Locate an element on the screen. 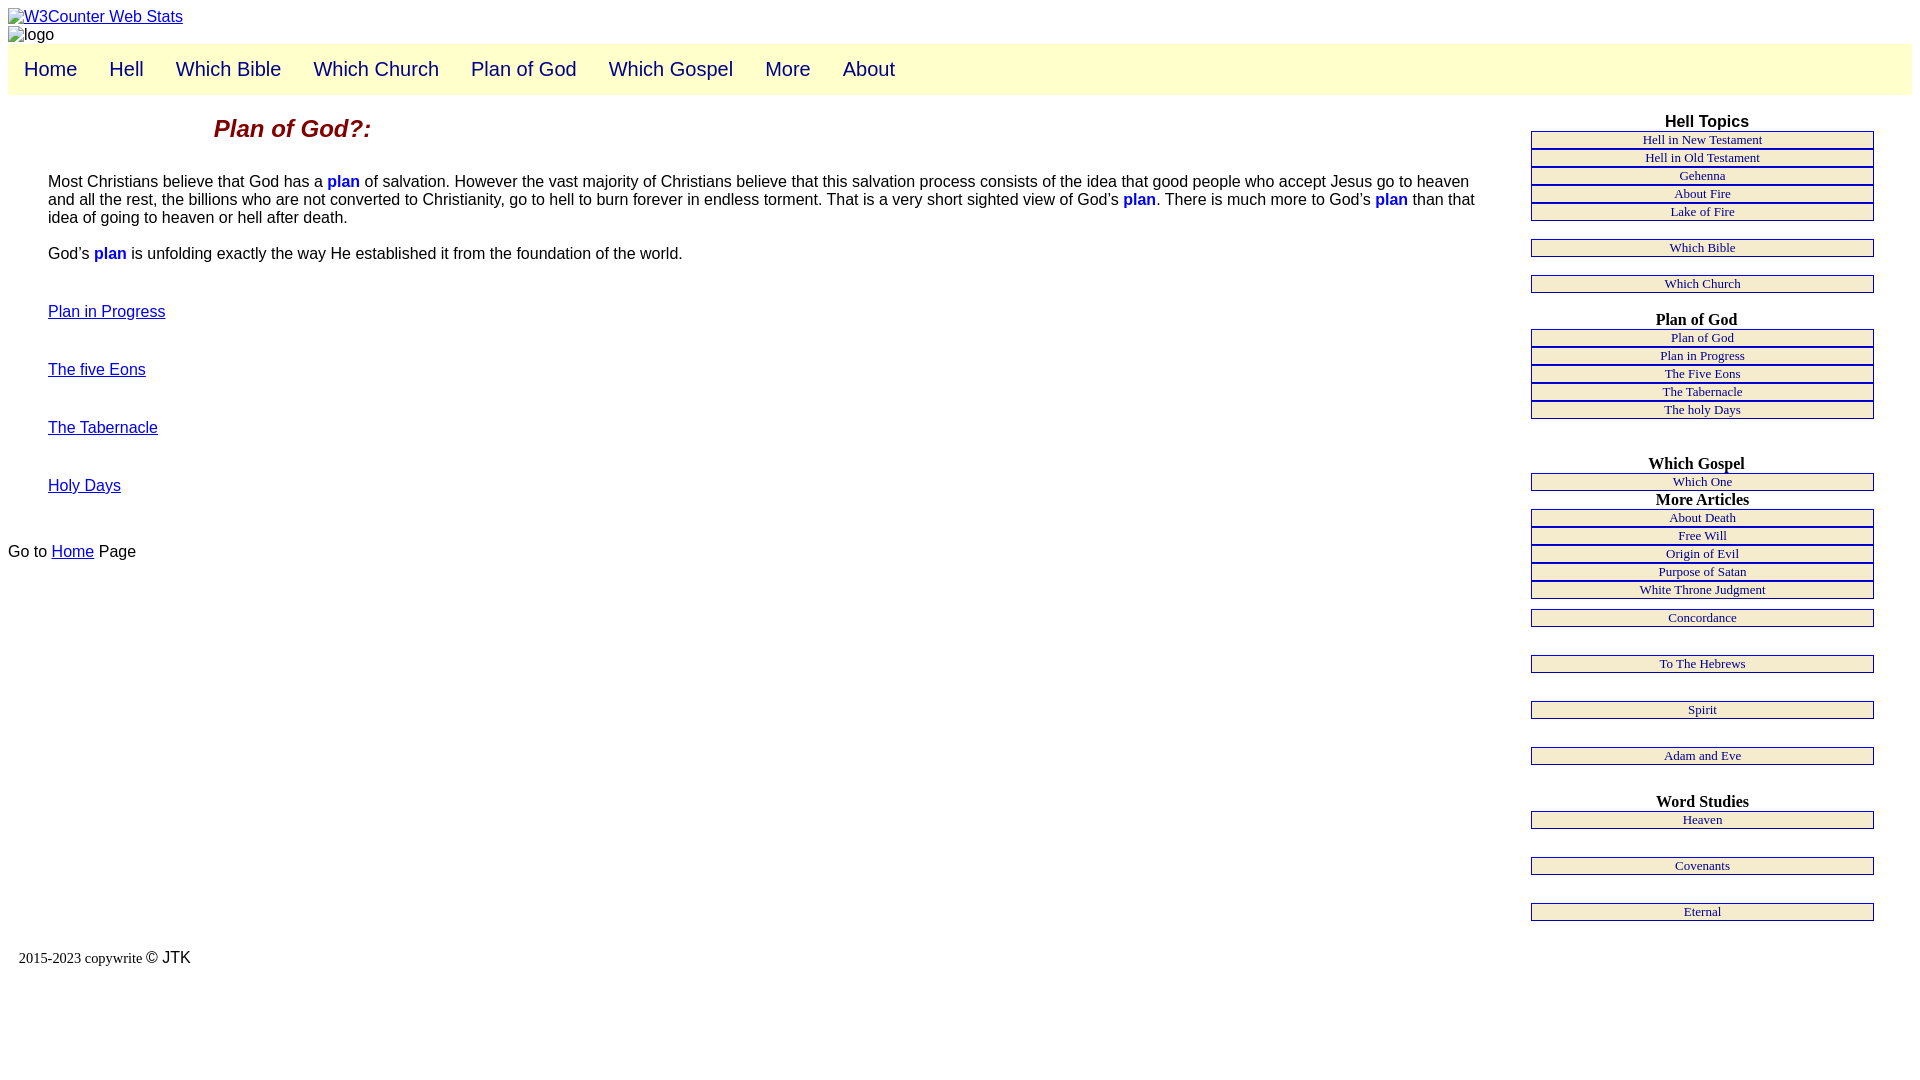 Image resolution: width=1920 pixels, height=1080 pixels. Gehenna is located at coordinates (1702, 176).